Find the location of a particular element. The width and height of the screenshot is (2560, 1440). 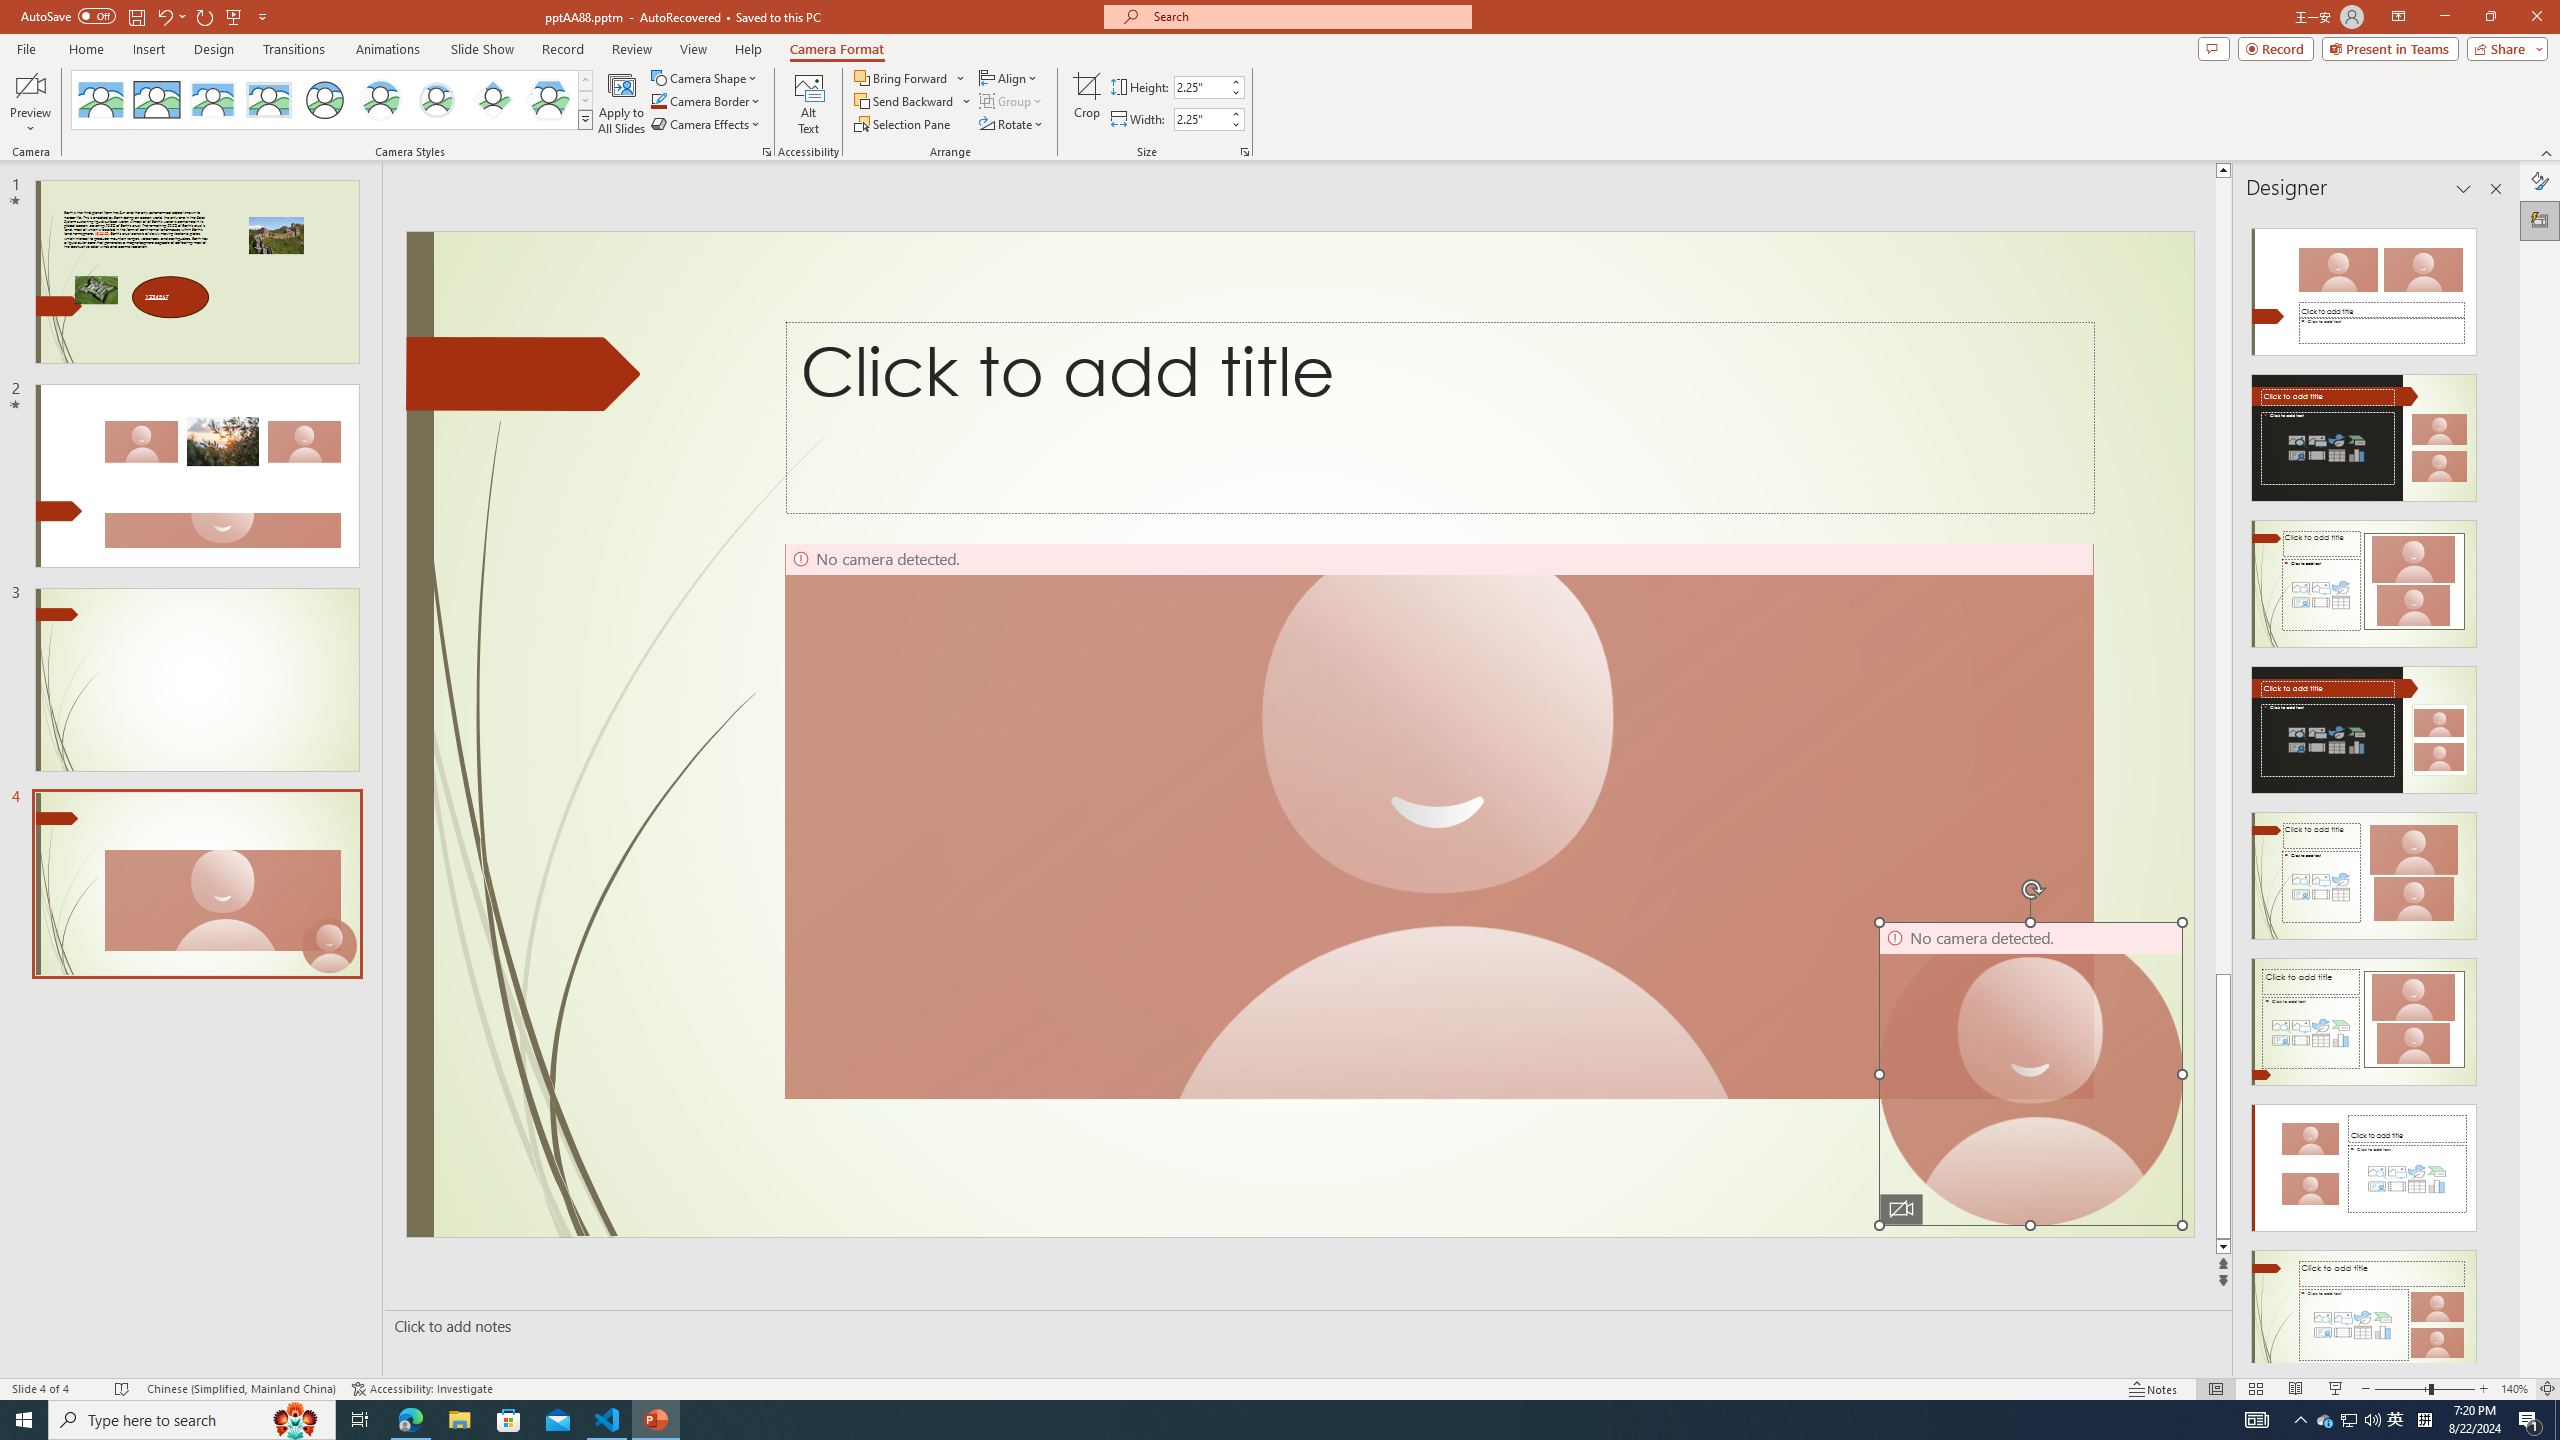

Align is located at coordinates (1010, 78).